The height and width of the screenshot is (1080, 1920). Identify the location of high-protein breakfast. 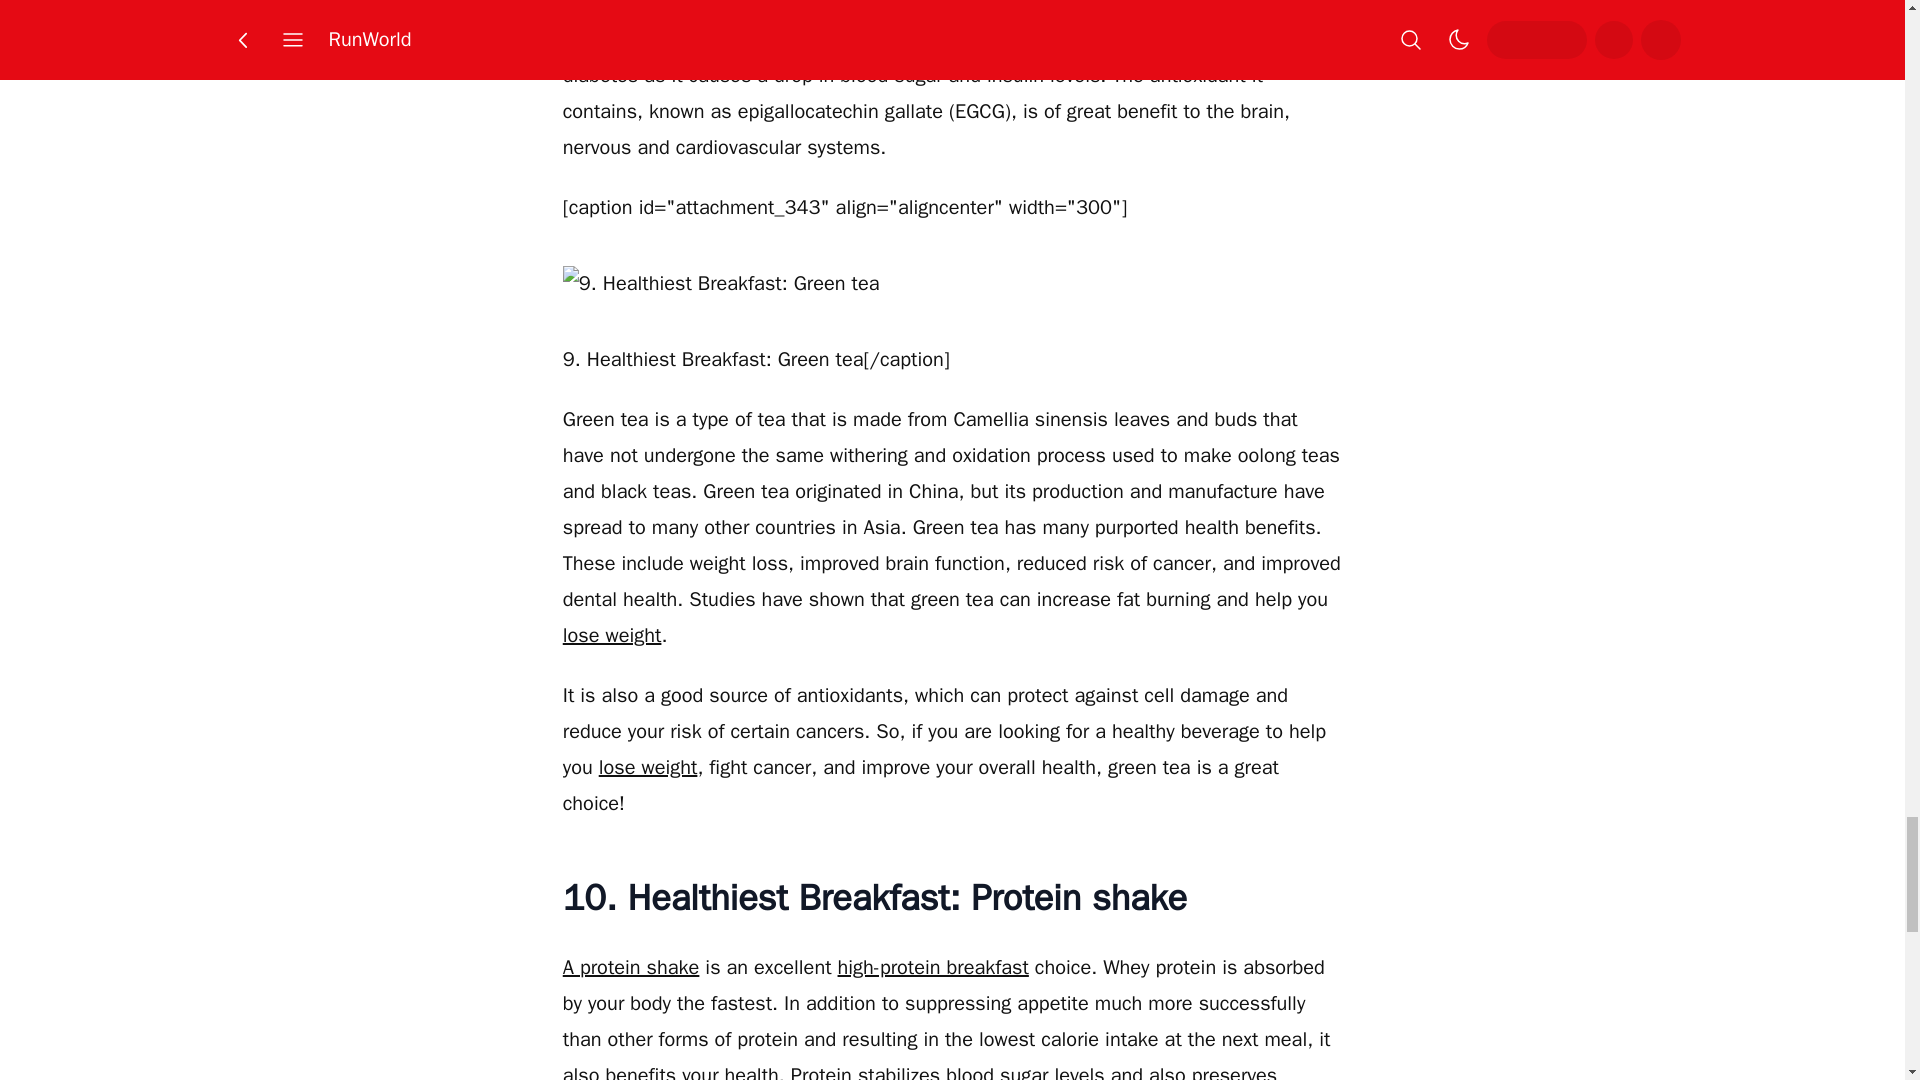
(933, 966).